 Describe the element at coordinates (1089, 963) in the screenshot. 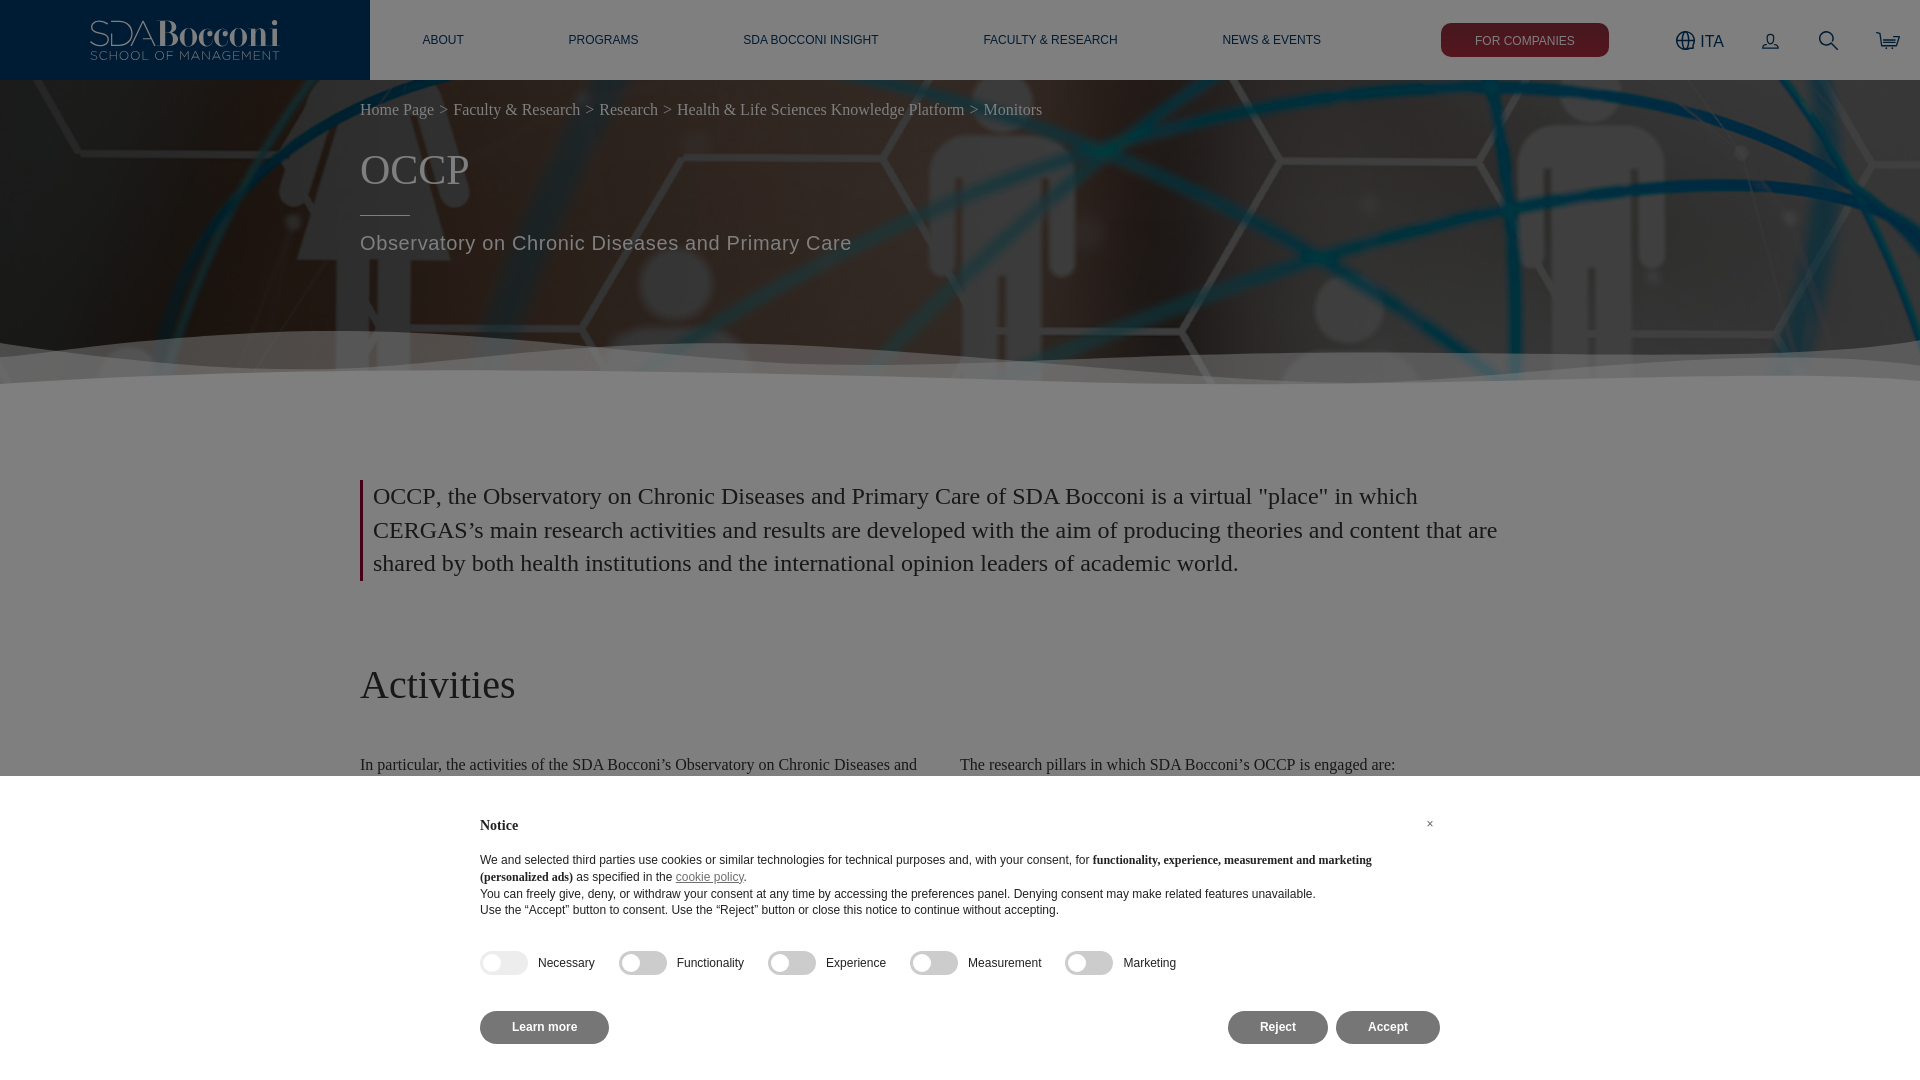

I see `false` at that location.